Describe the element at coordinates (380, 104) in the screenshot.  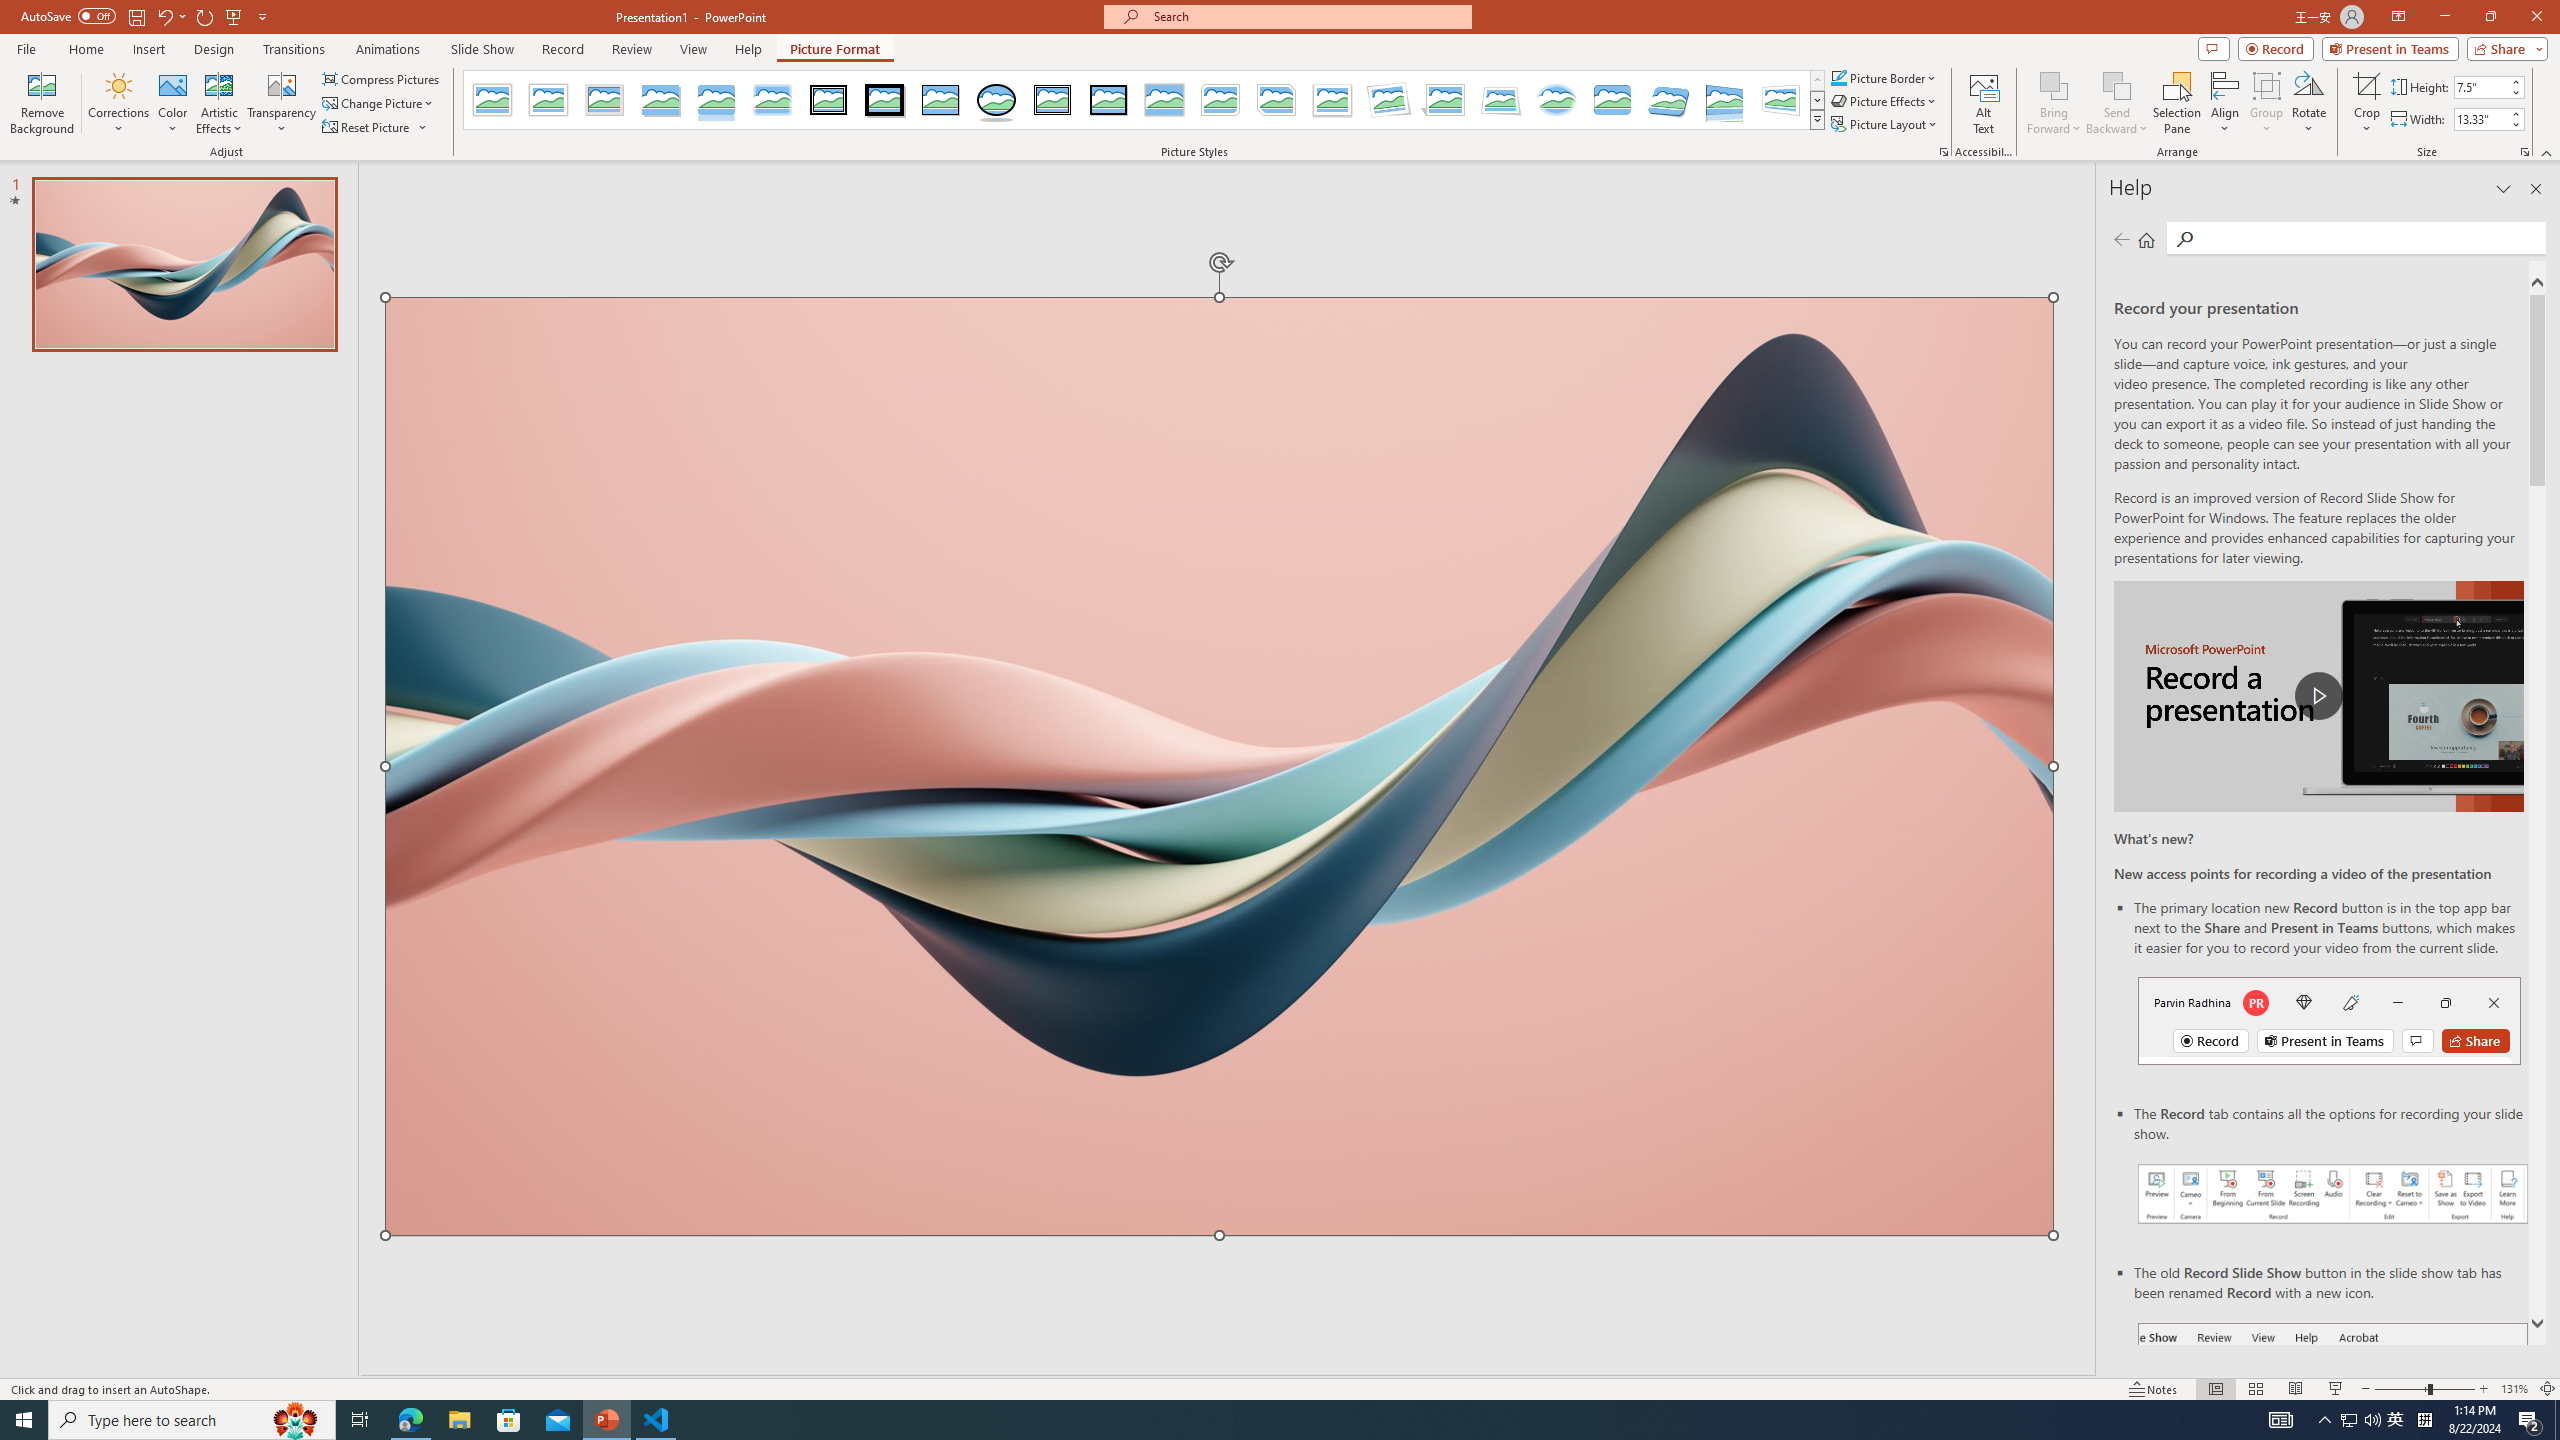
I see `Change Picture` at that location.